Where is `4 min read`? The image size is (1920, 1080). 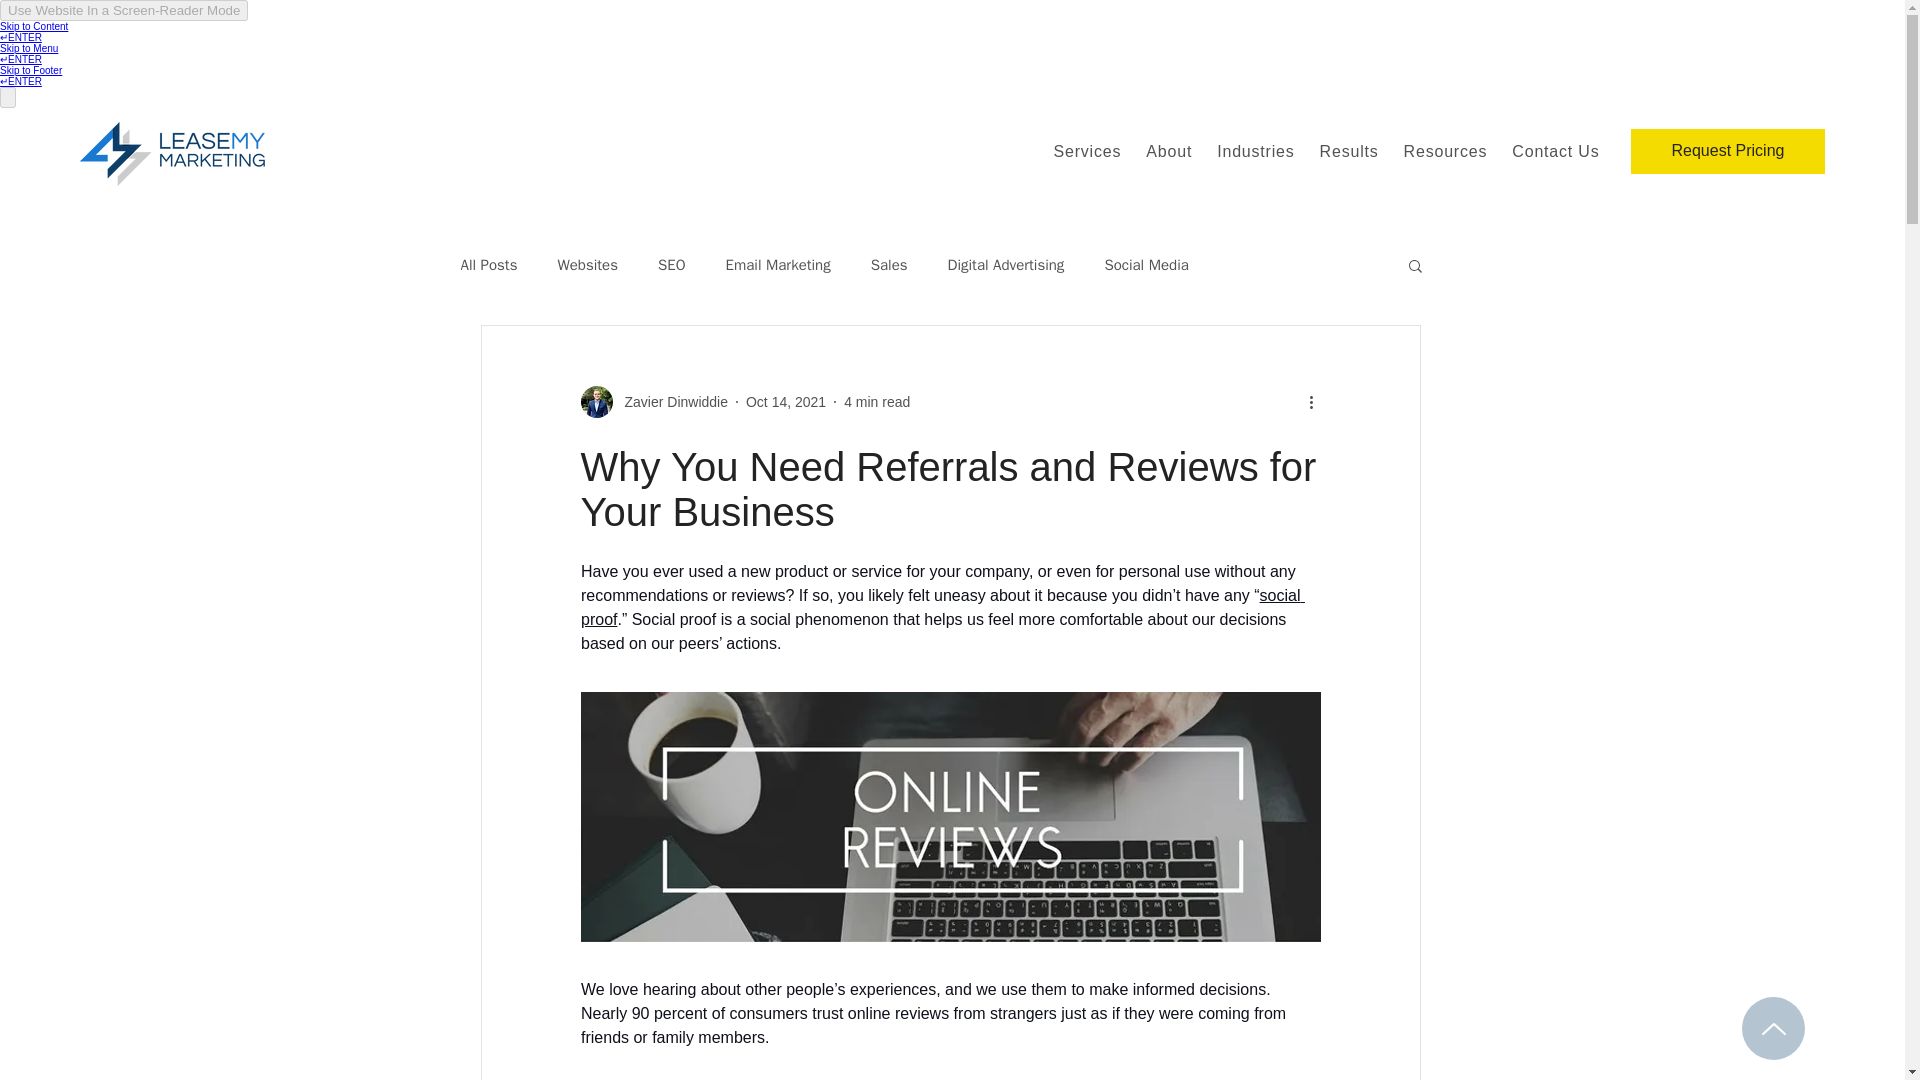 4 min read is located at coordinates (877, 402).